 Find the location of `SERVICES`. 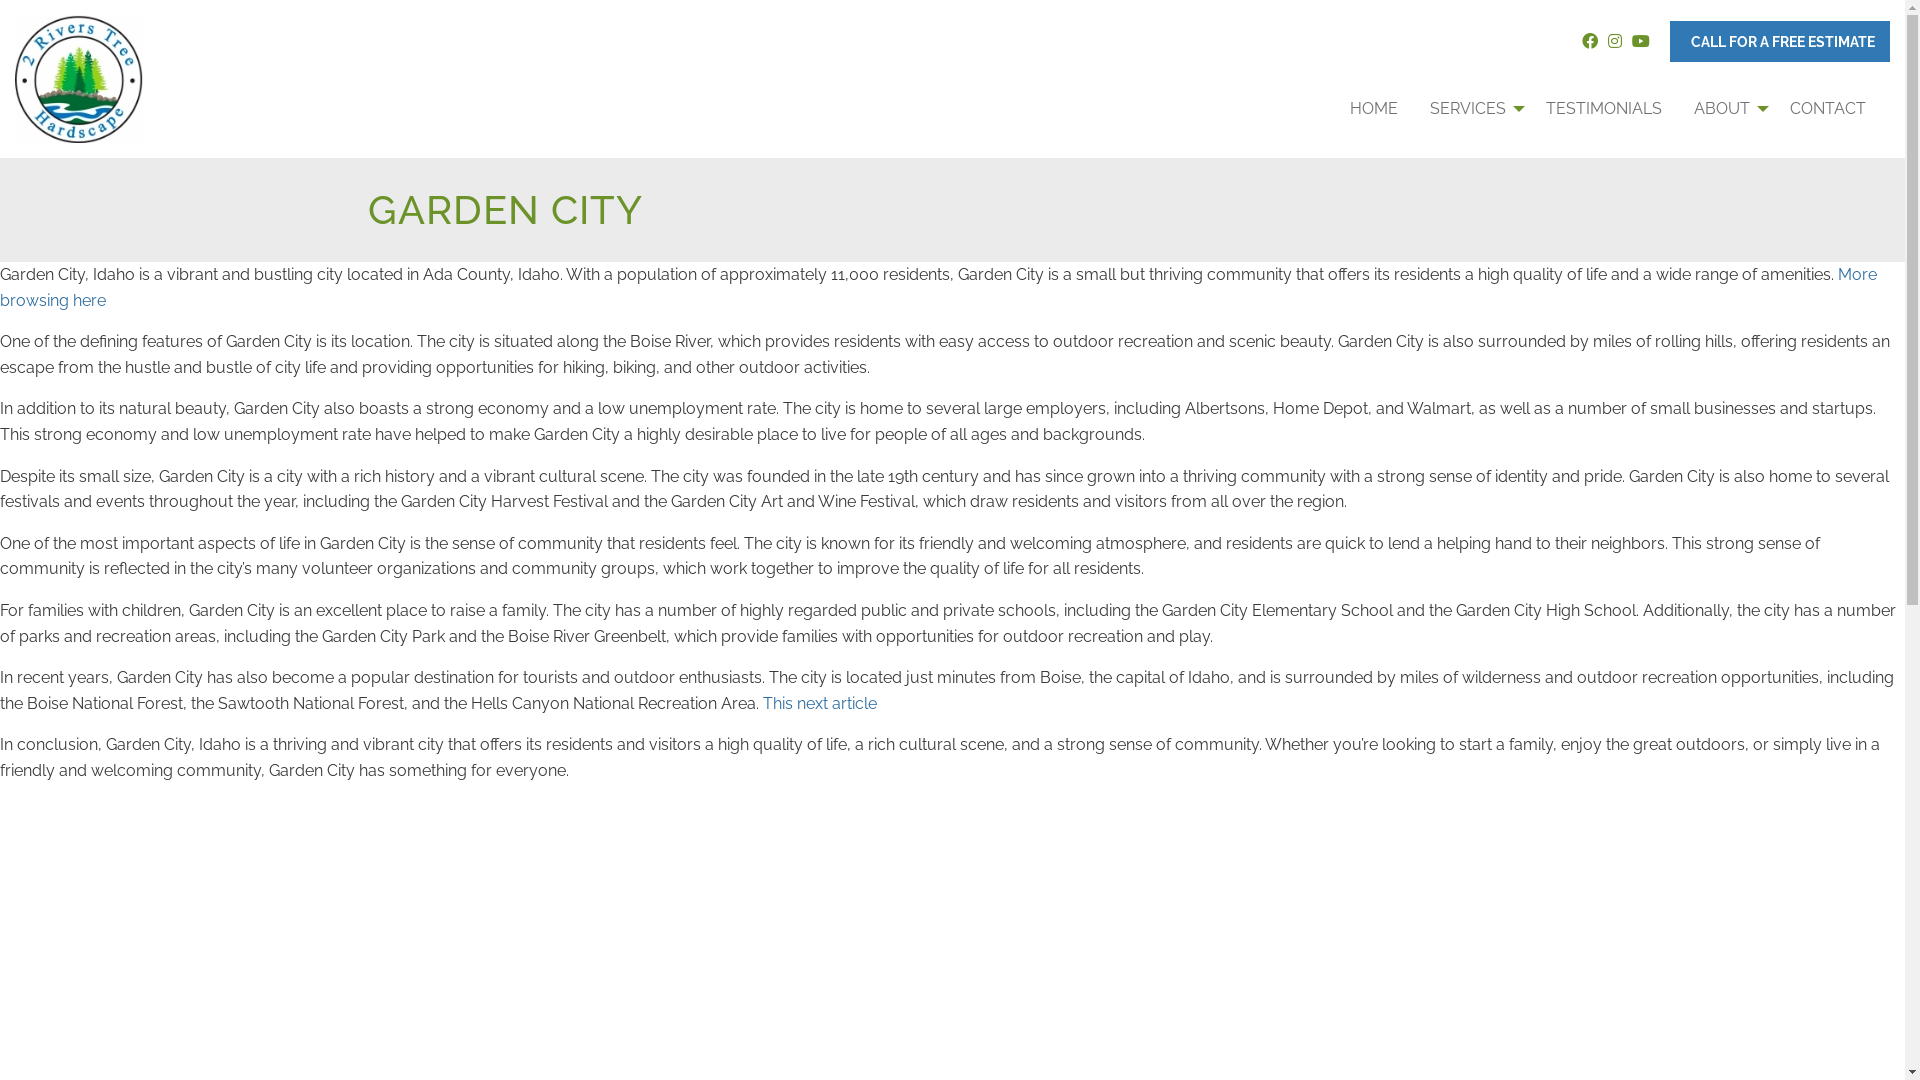

SERVICES is located at coordinates (1472, 109).